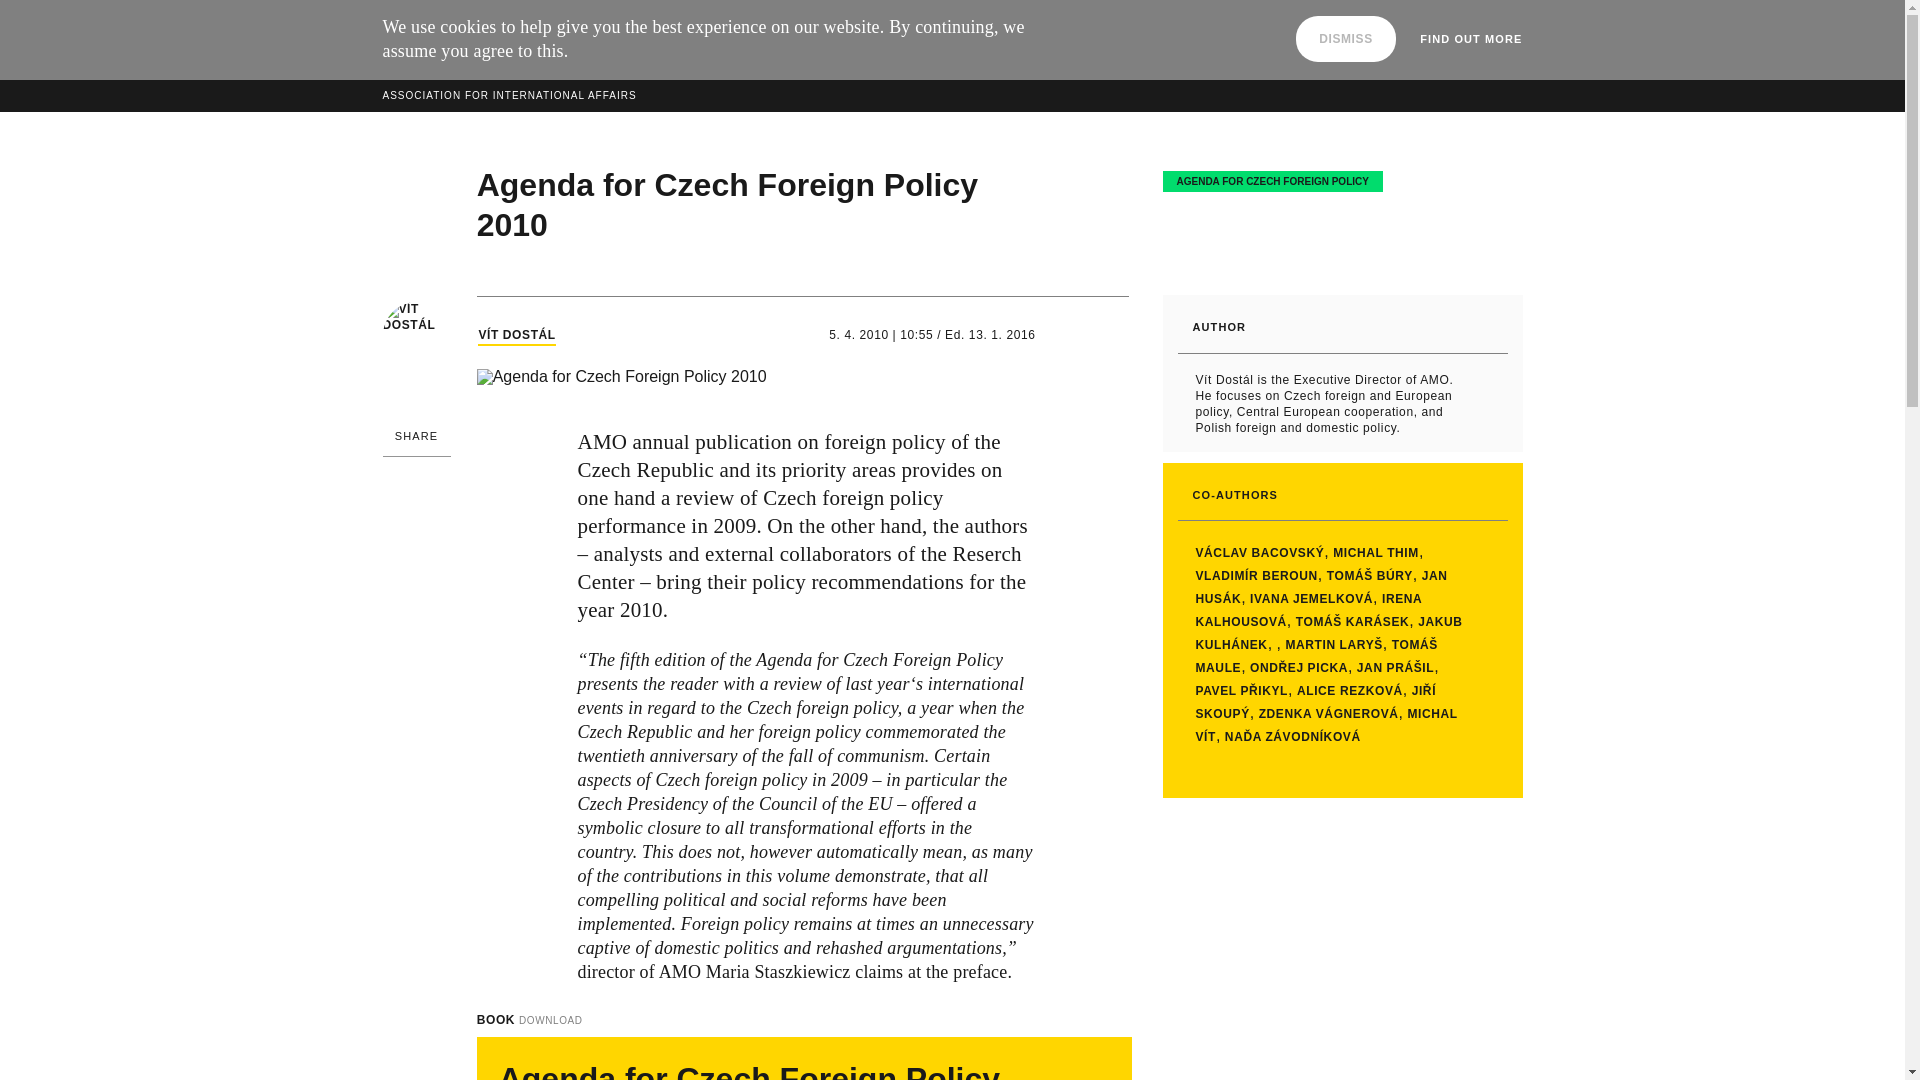 The height and width of the screenshot is (1080, 1920). What do you see at coordinates (1471, 40) in the screenshot?
I see `FIND OUT MORE` at bounding box center [1471, 40].